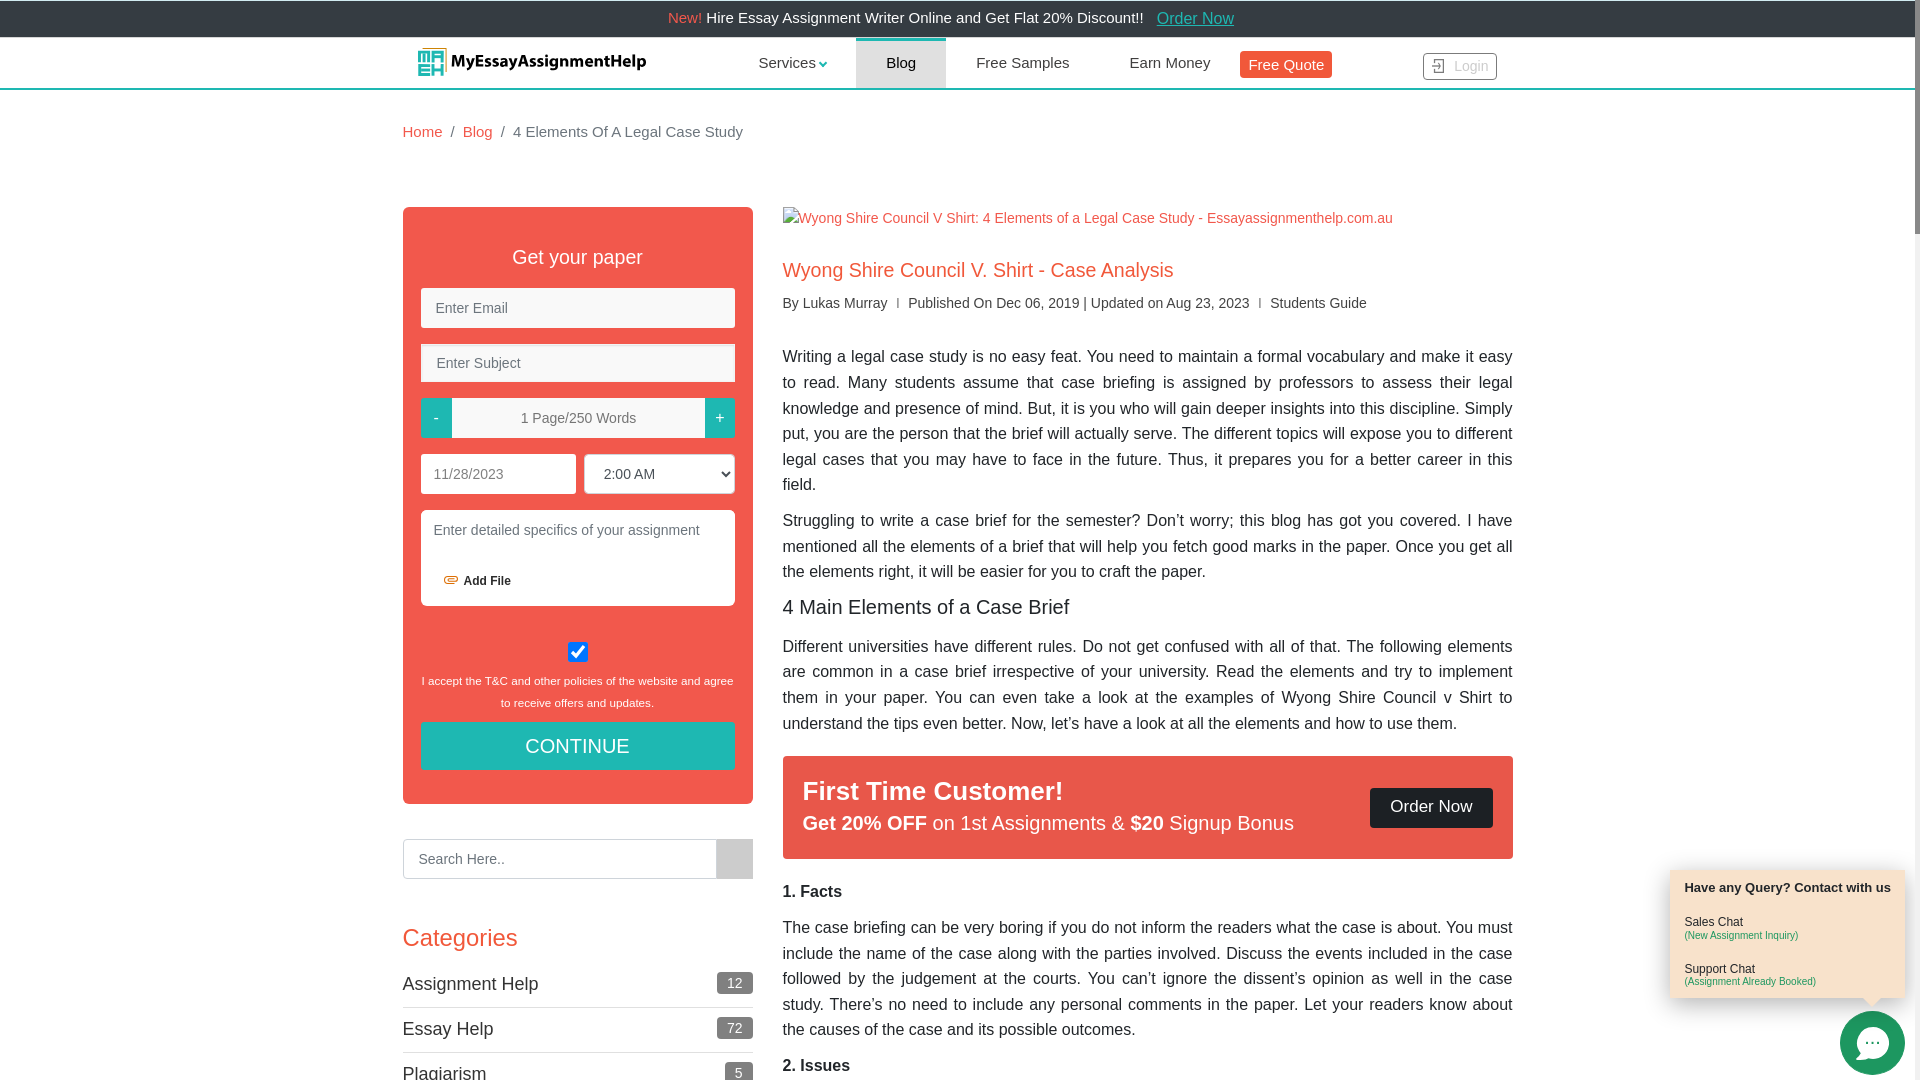  I want to click on Login, so click(1460, 66).